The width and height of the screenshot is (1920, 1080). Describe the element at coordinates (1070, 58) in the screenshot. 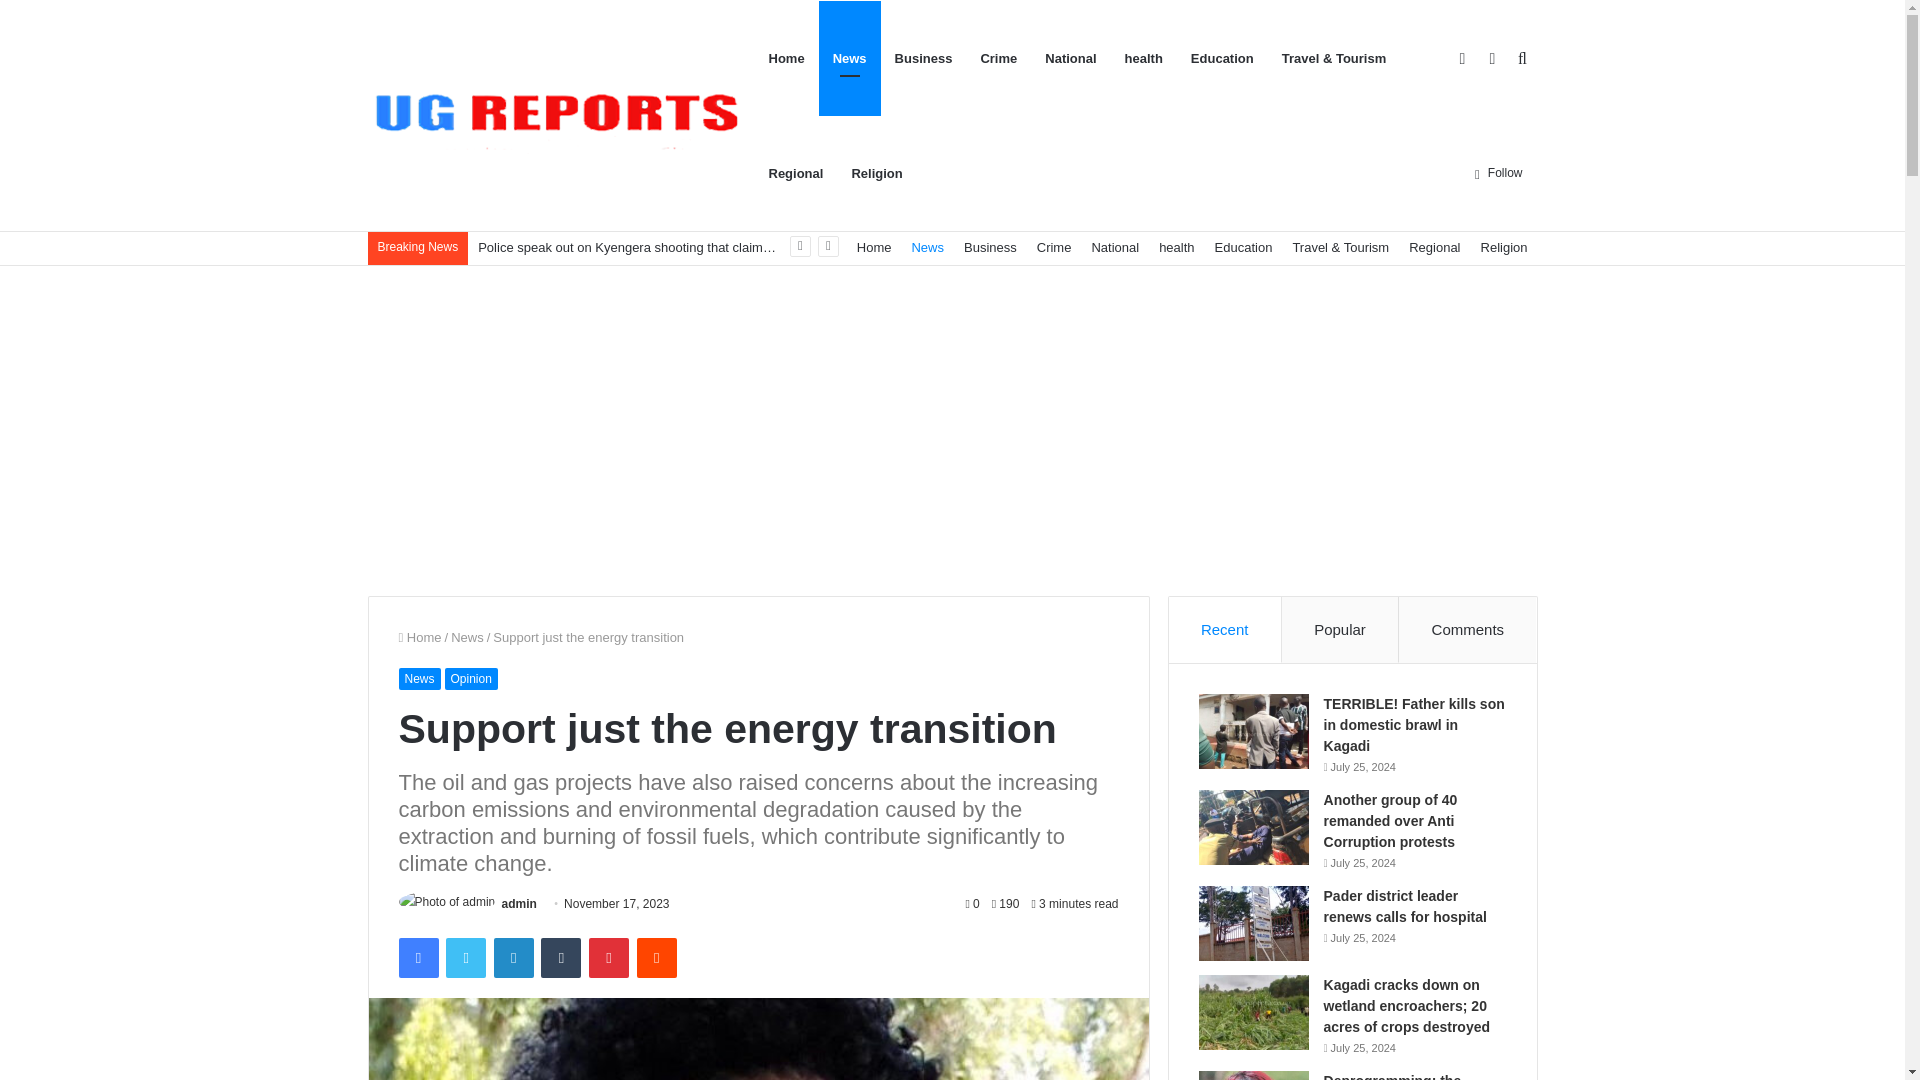

I see `National` at that location.